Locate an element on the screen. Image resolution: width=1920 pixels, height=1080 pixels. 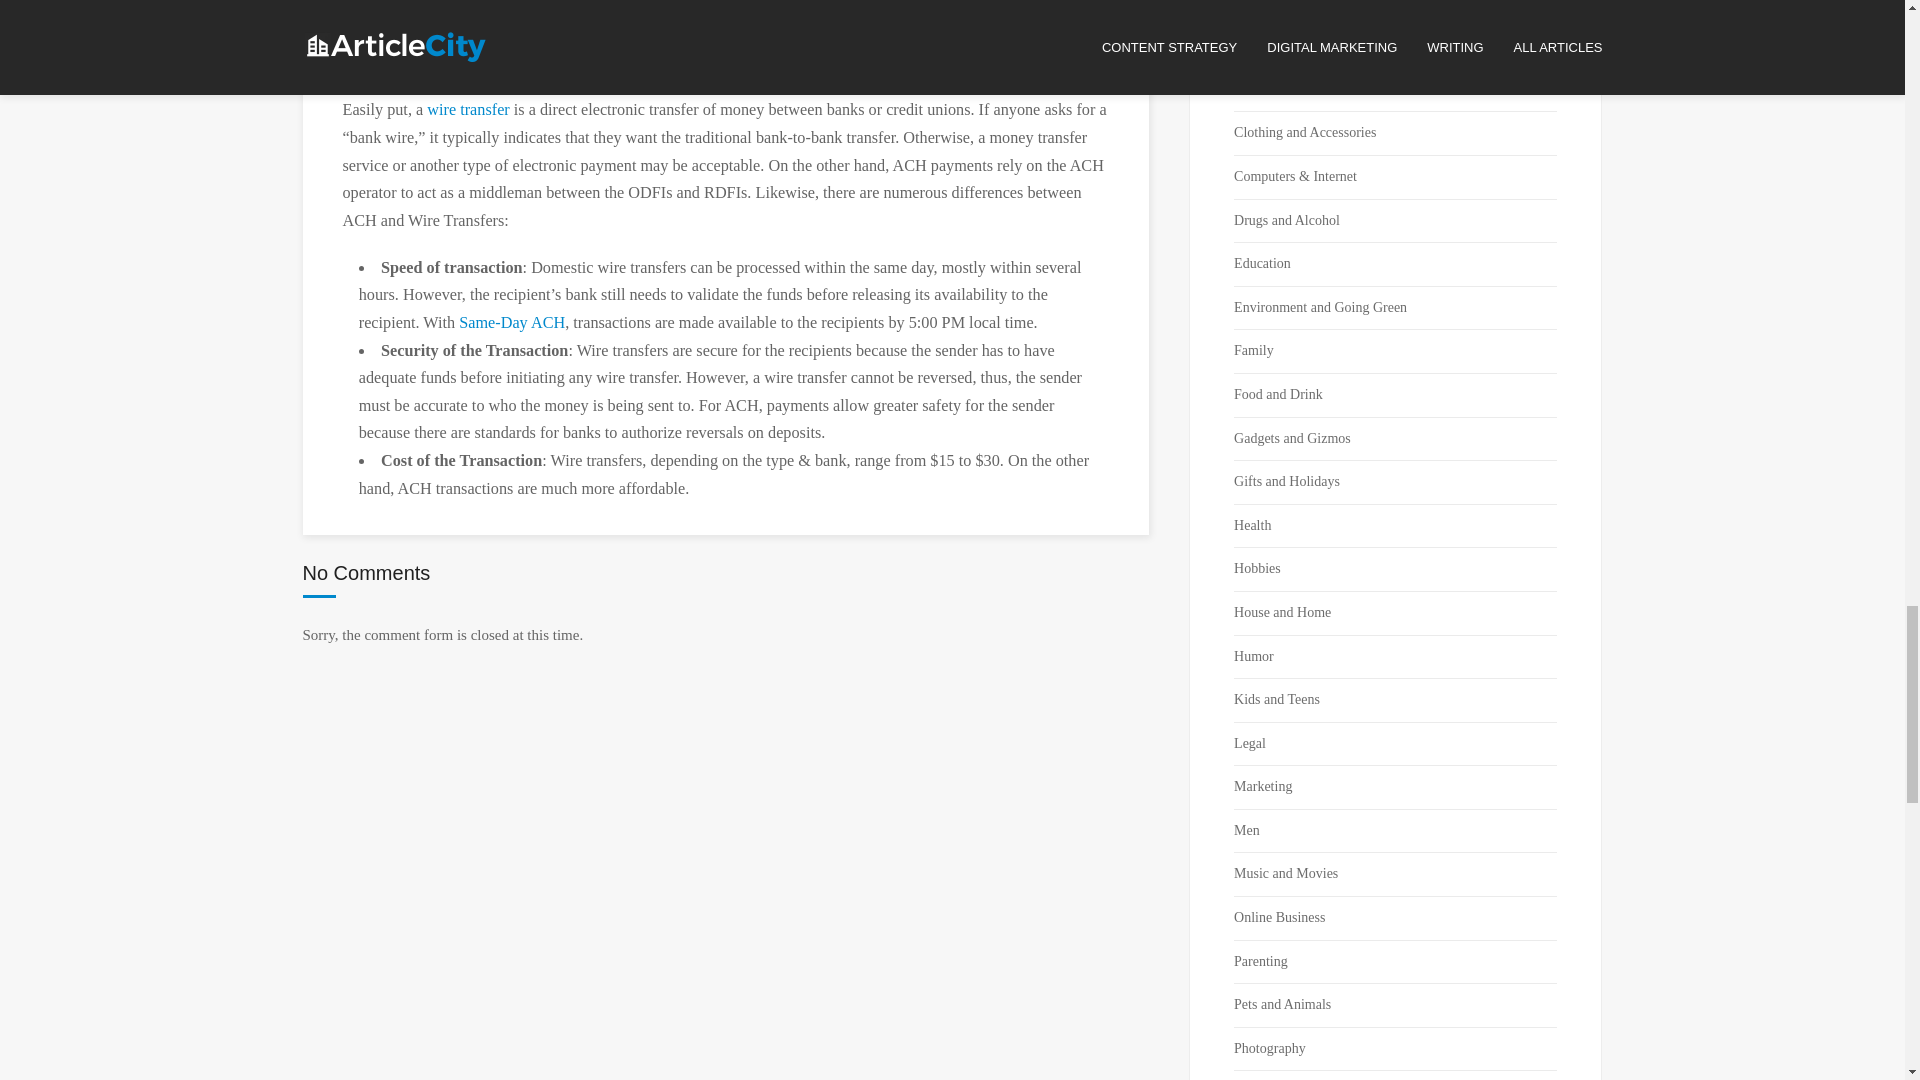
Same-Day ACH is located at coordinates (511, 322).